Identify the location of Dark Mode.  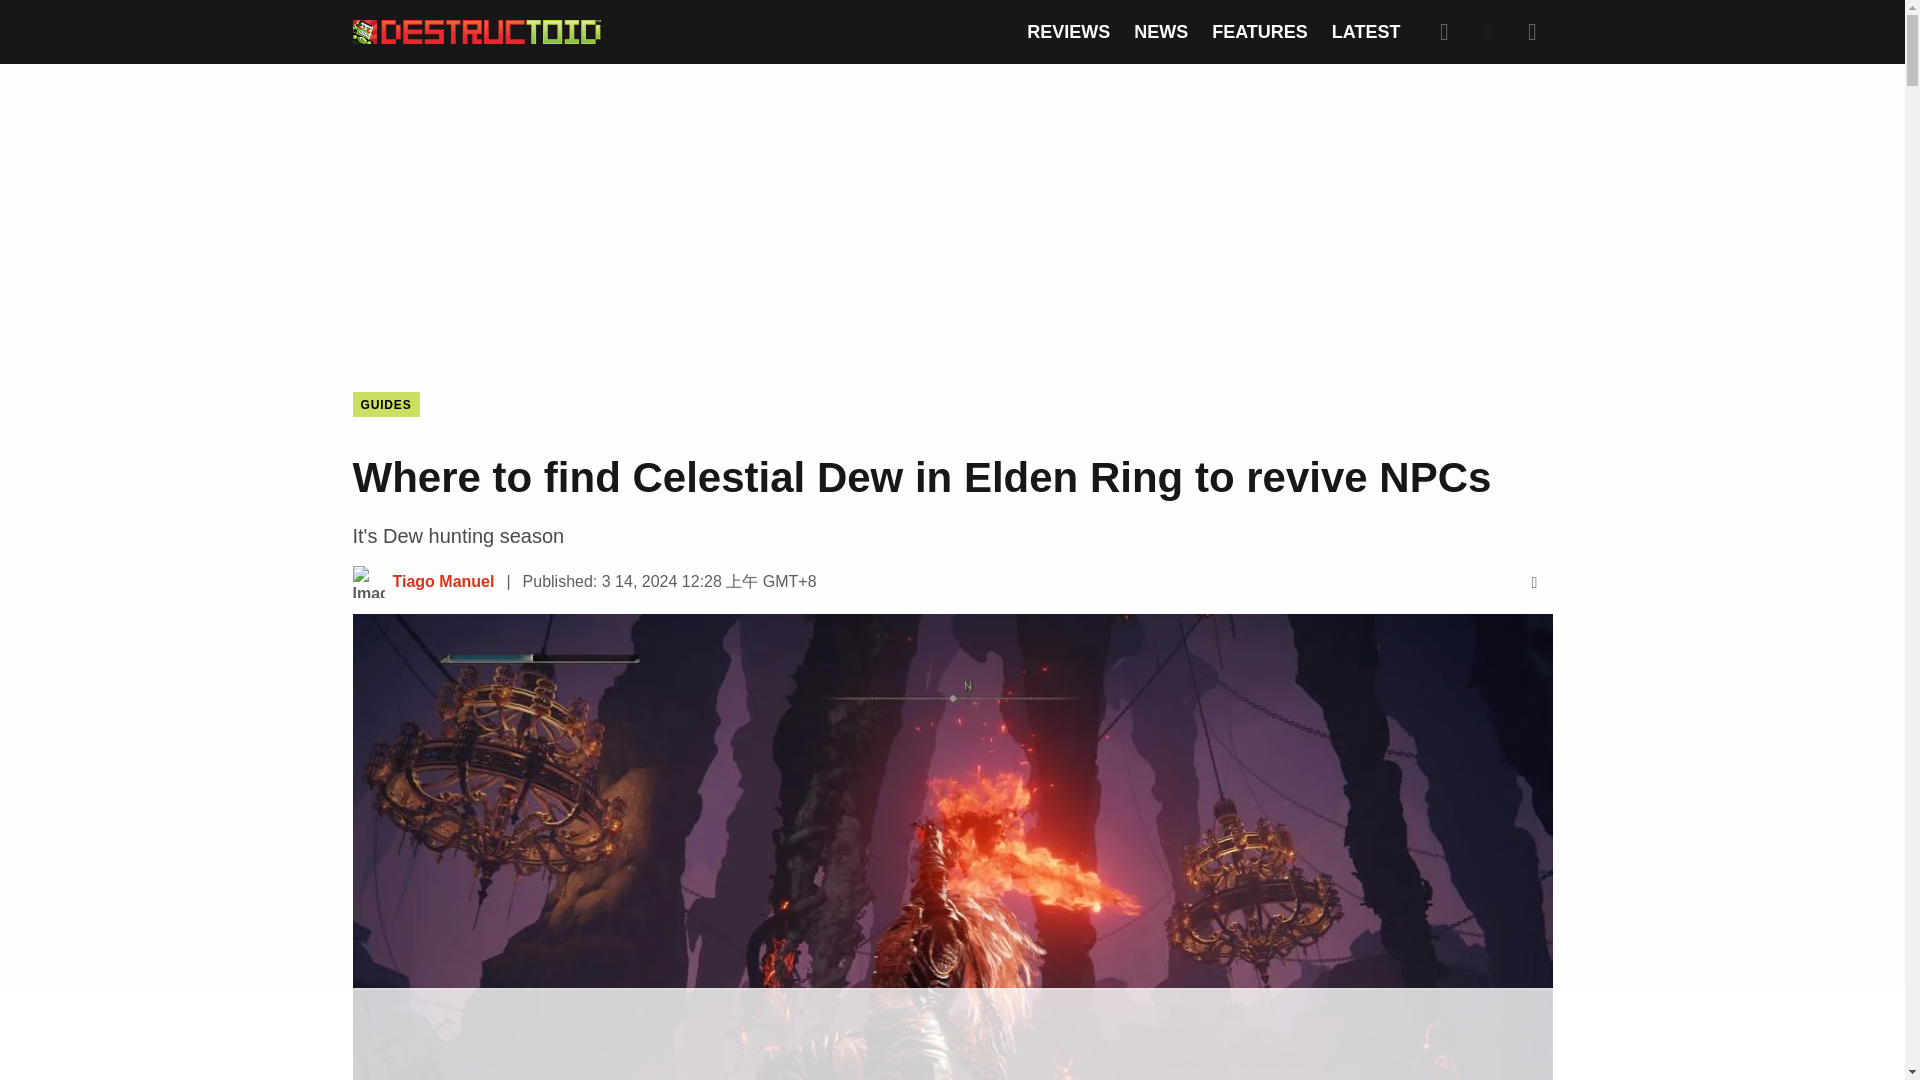
(1488, 31).